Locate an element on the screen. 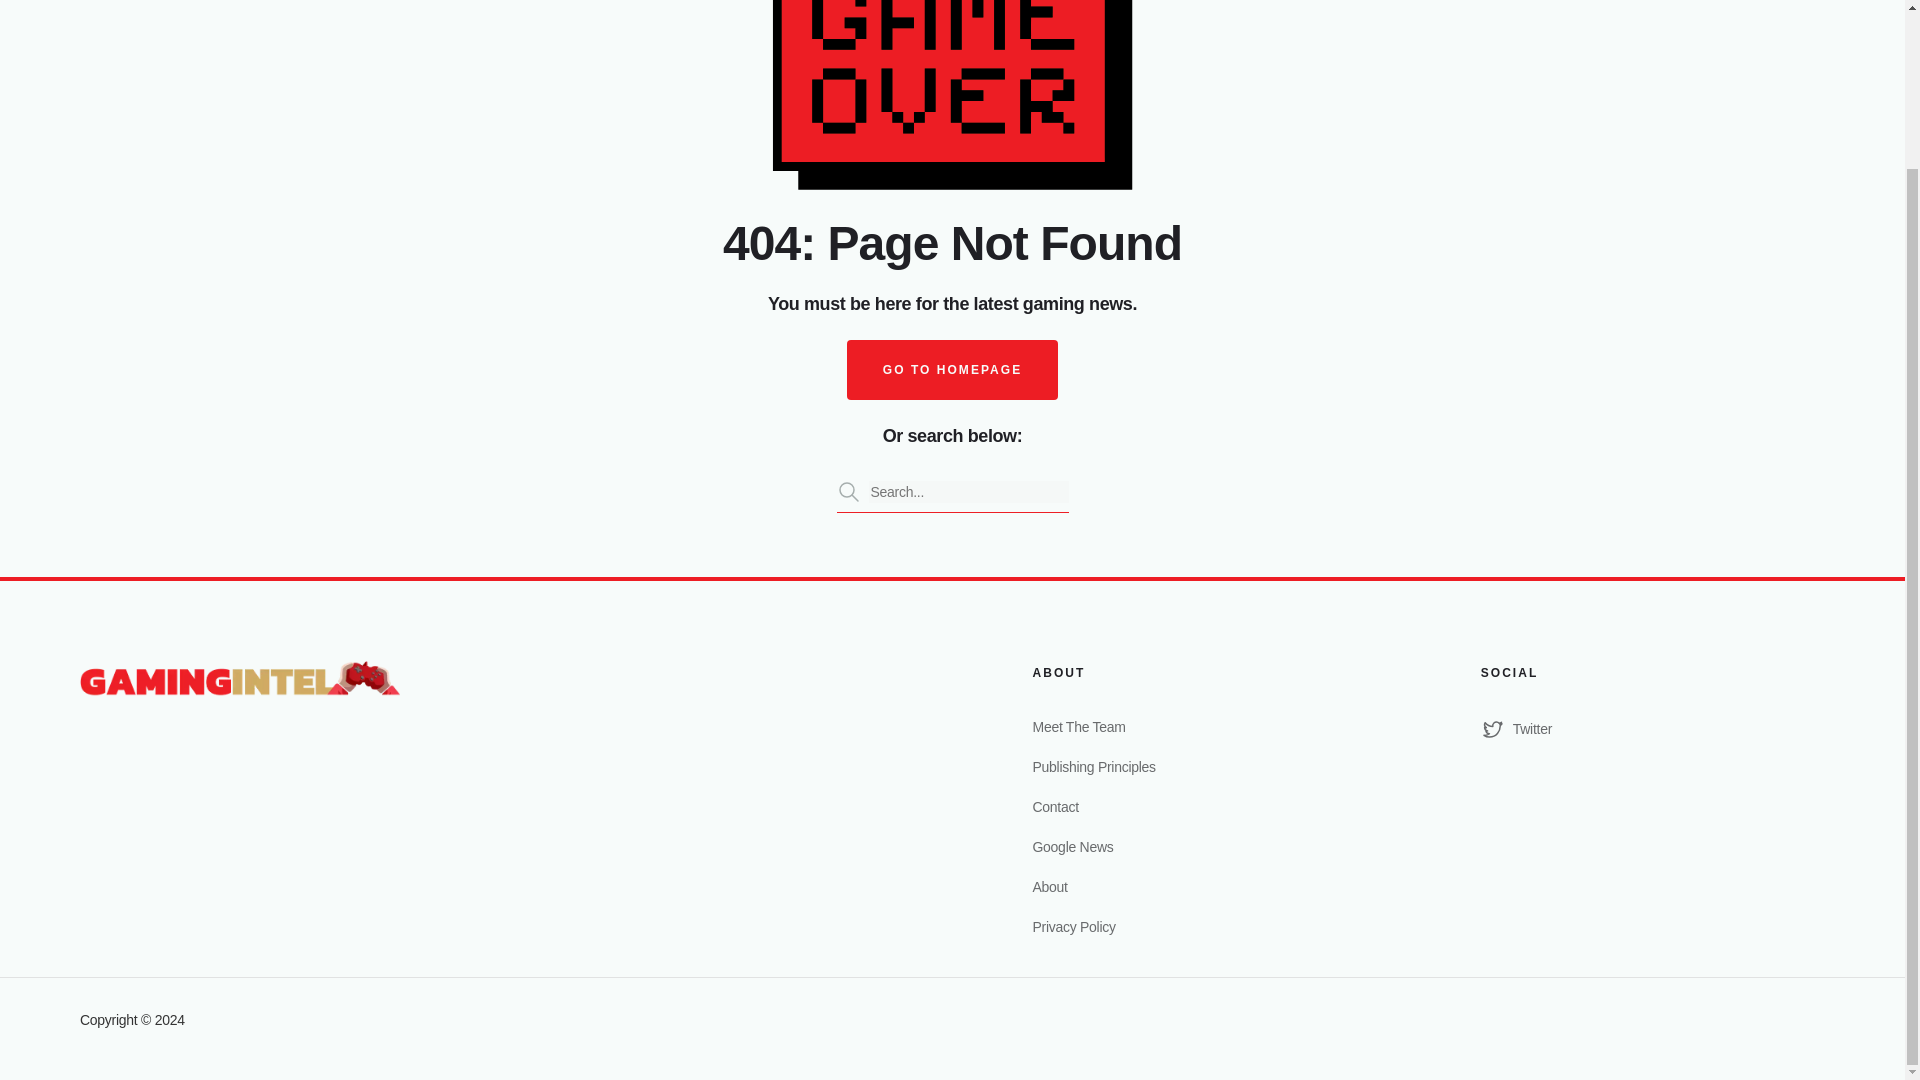 The image size is (1920, 1080). Publishing Principles is located at coordinates (1204, 766).